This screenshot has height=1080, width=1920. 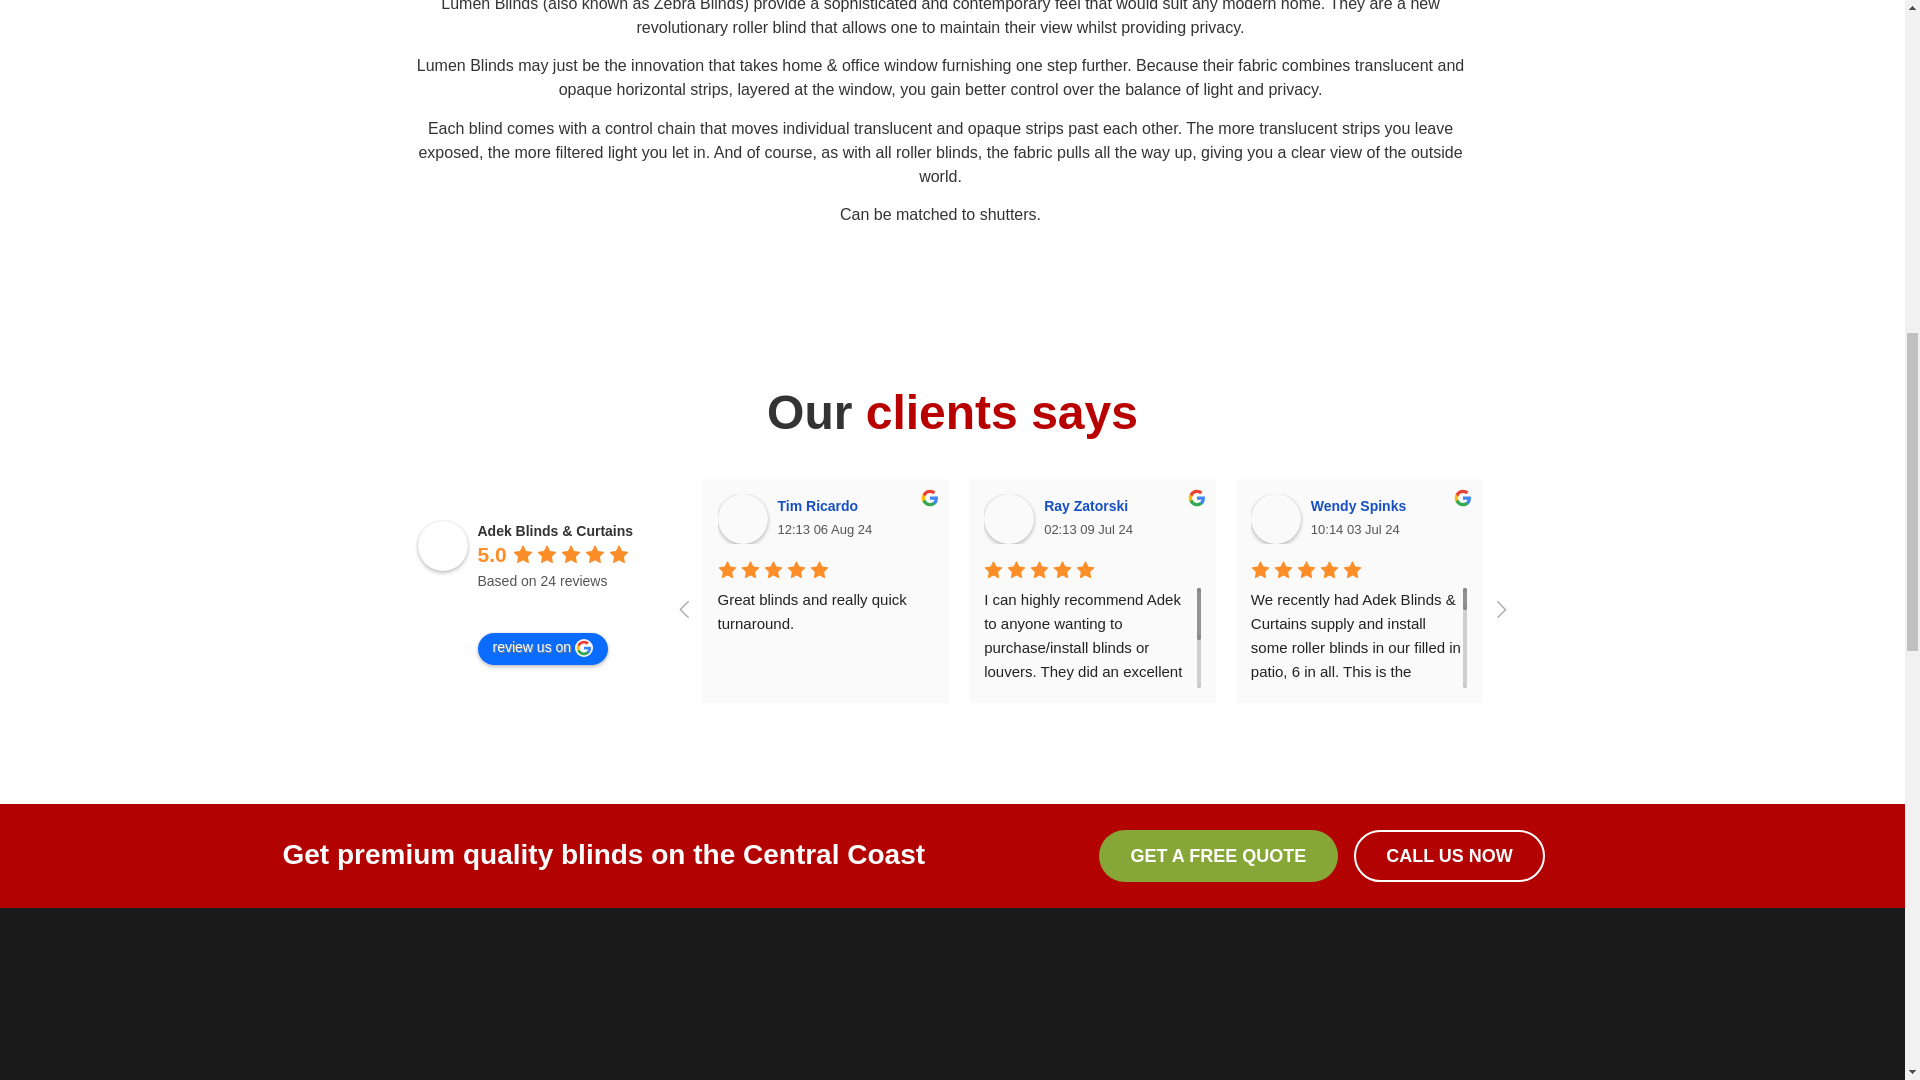 I want to click on powered by Google, so click(x=550, y=606).